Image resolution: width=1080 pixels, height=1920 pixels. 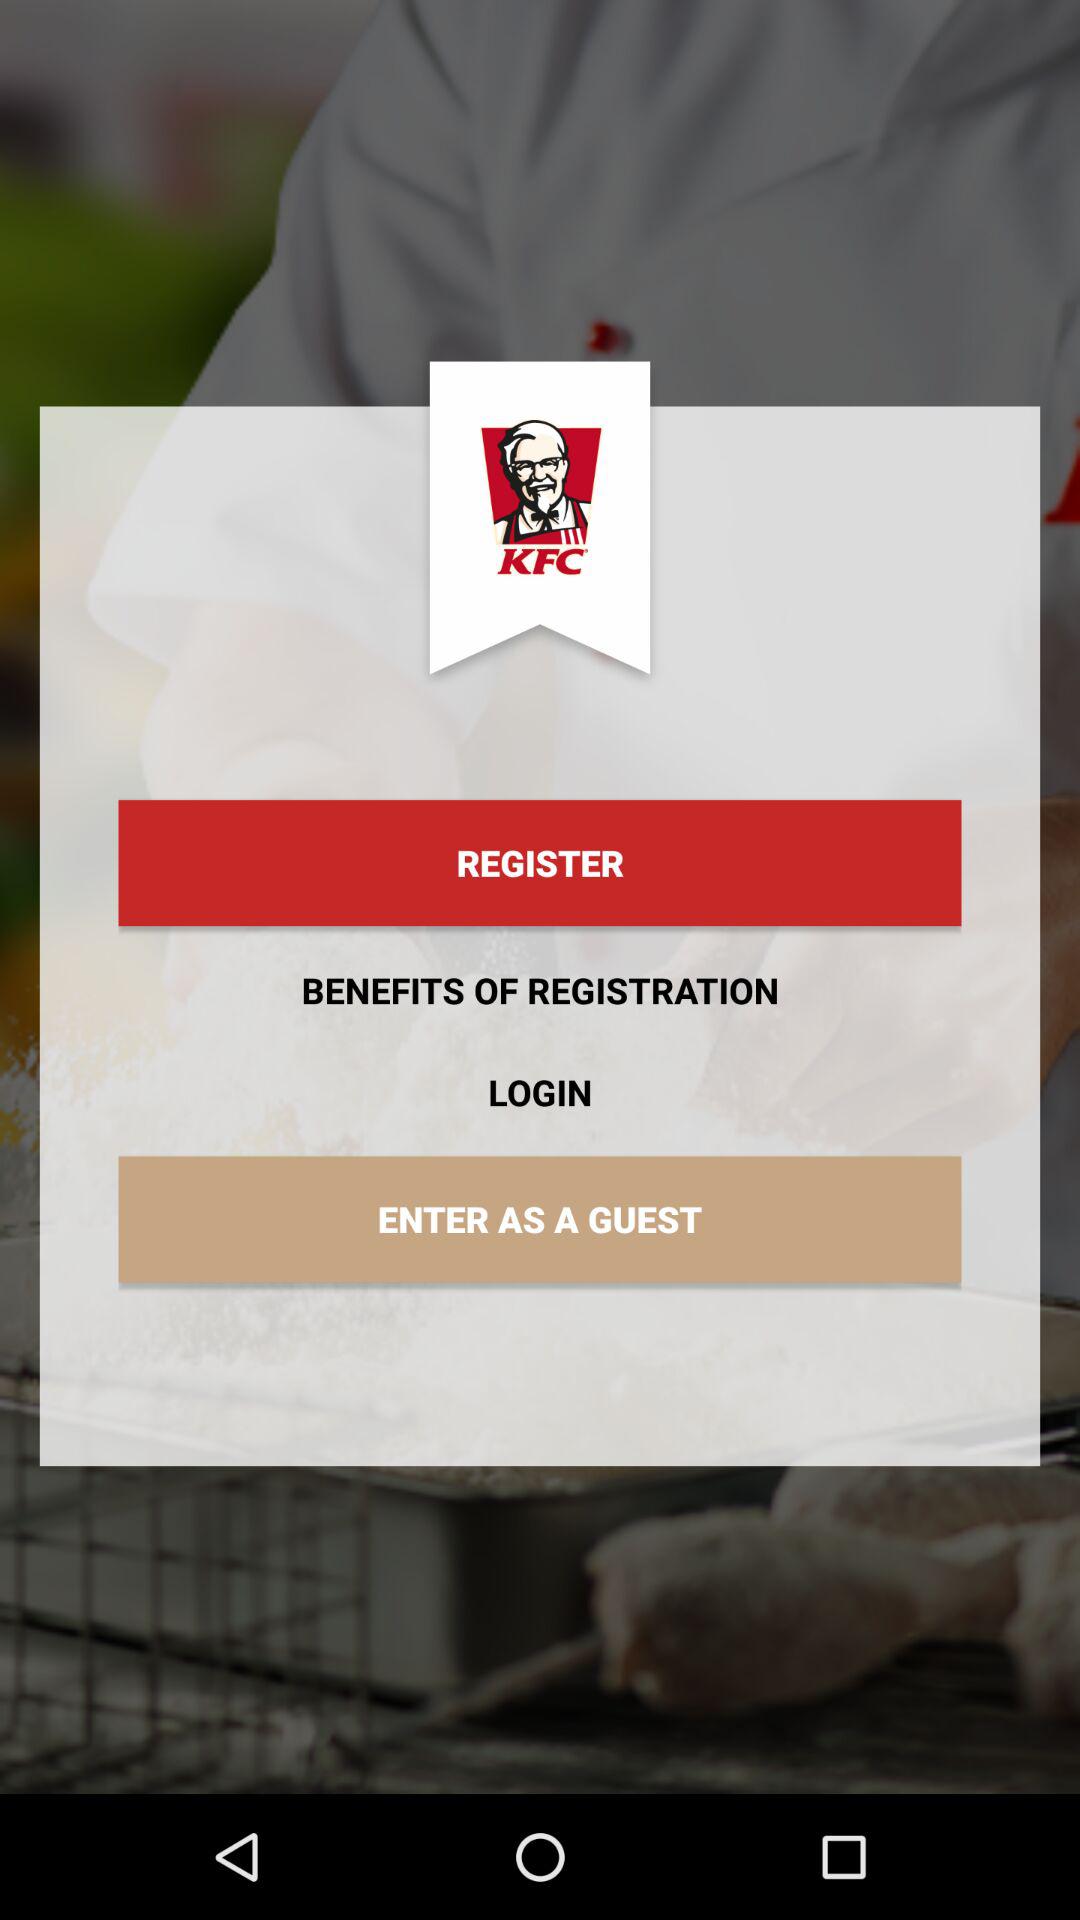 I want to click on open register, so click(x=540, y=863).